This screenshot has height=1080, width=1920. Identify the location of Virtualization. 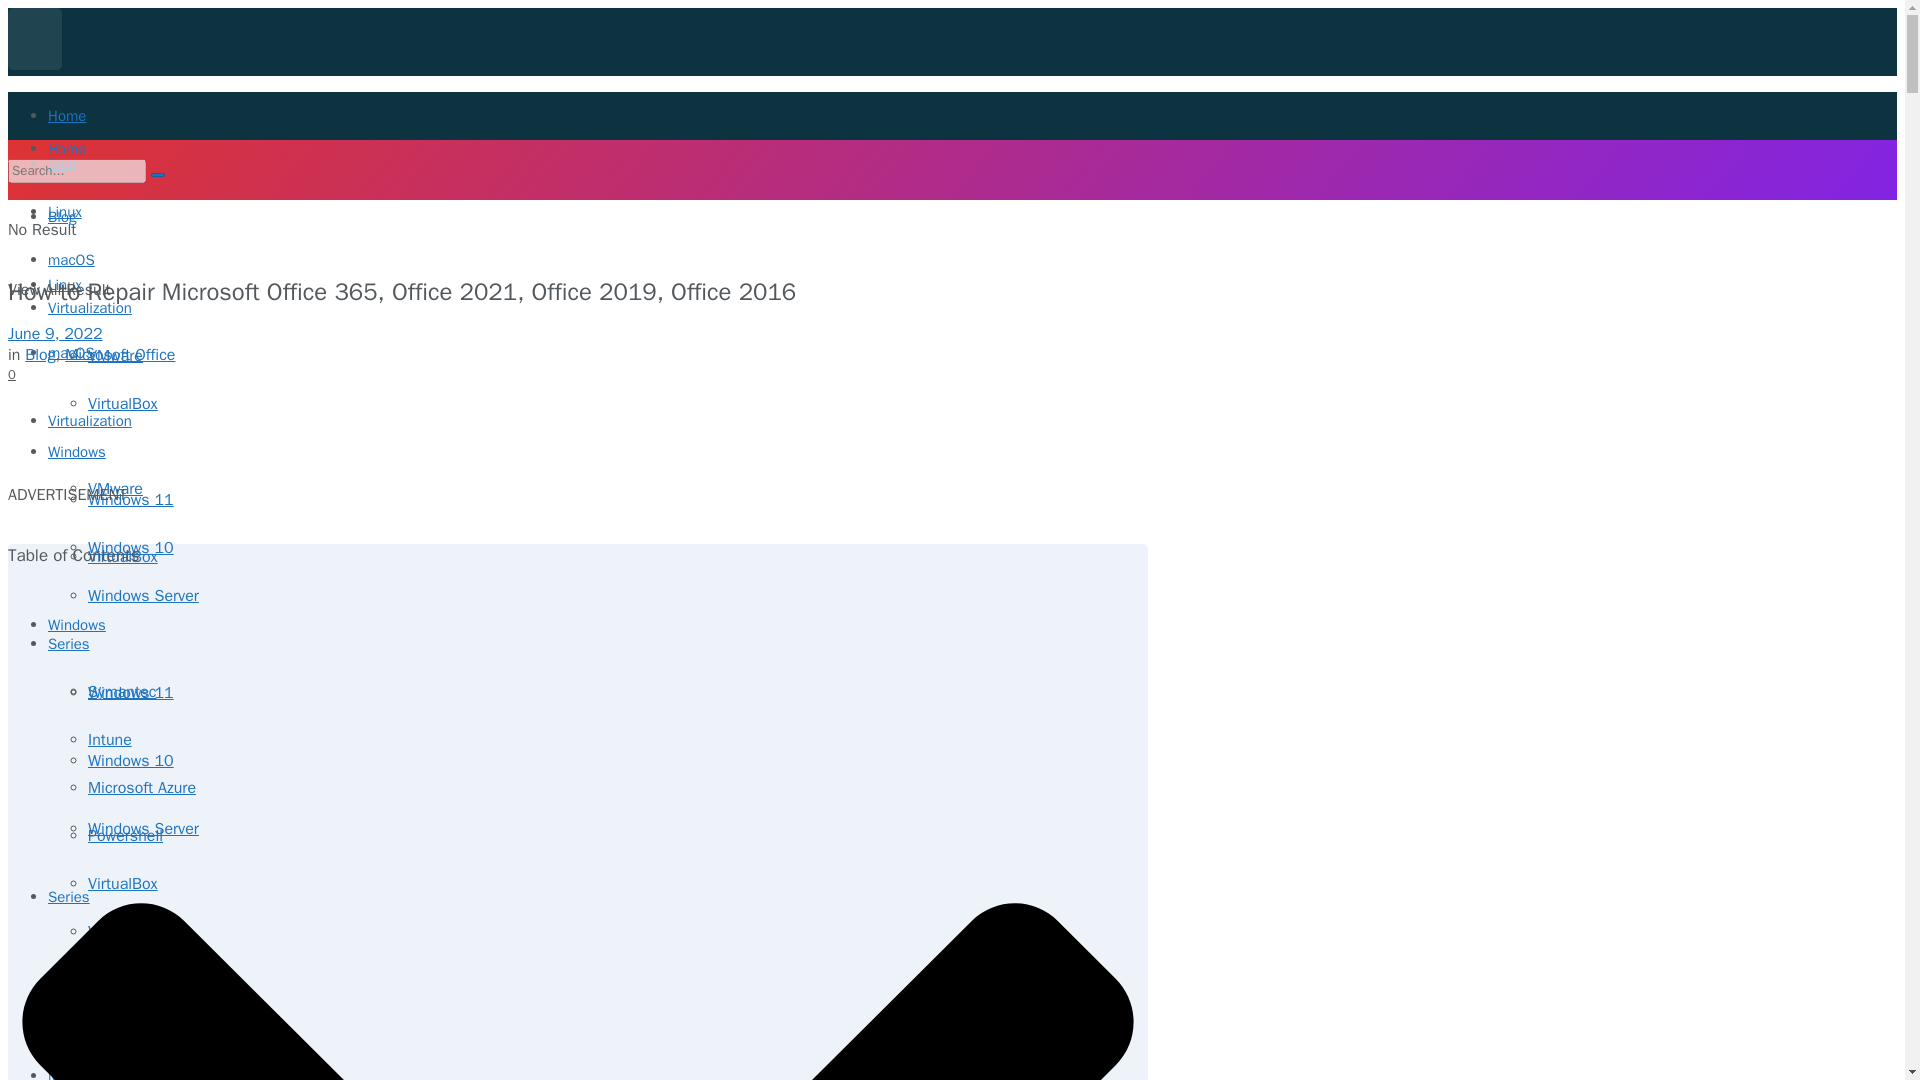
(90, 420).